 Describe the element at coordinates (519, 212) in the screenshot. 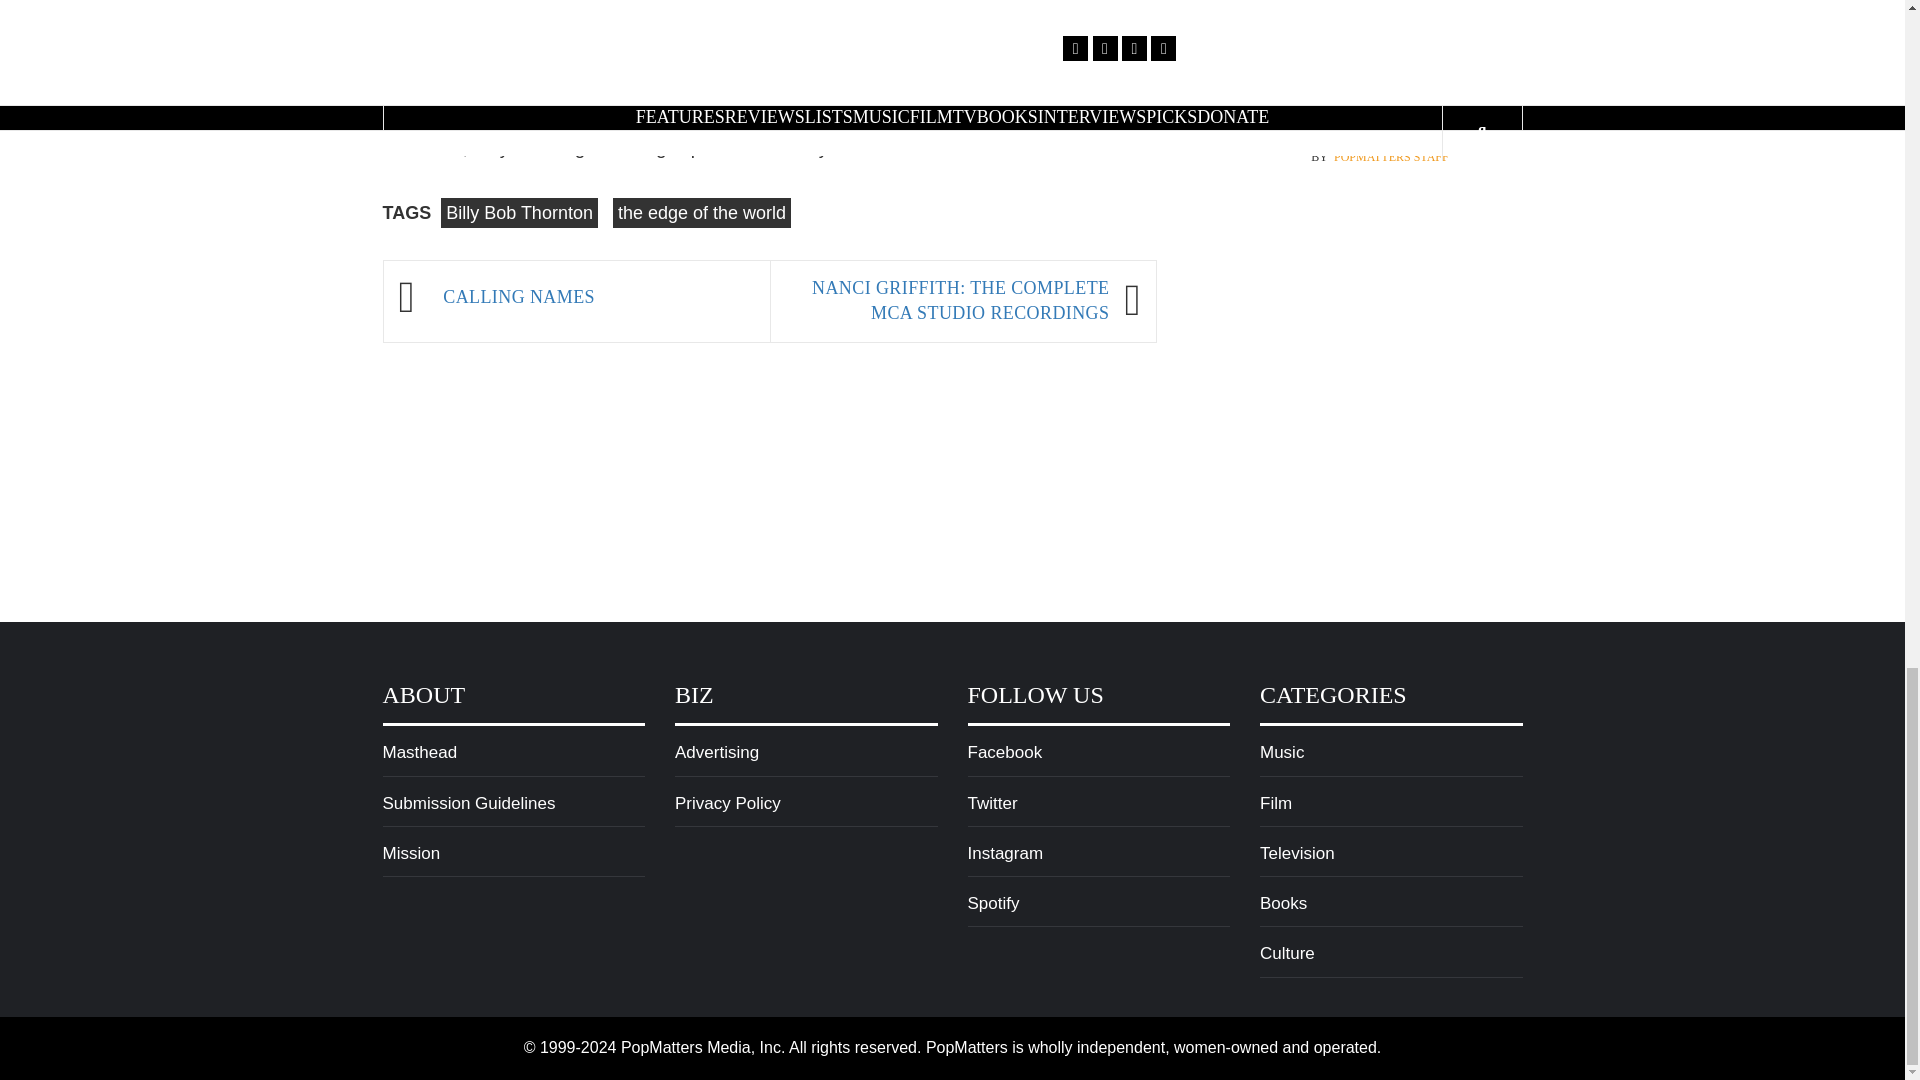

I see `Billy Bob Thornton` at that location.